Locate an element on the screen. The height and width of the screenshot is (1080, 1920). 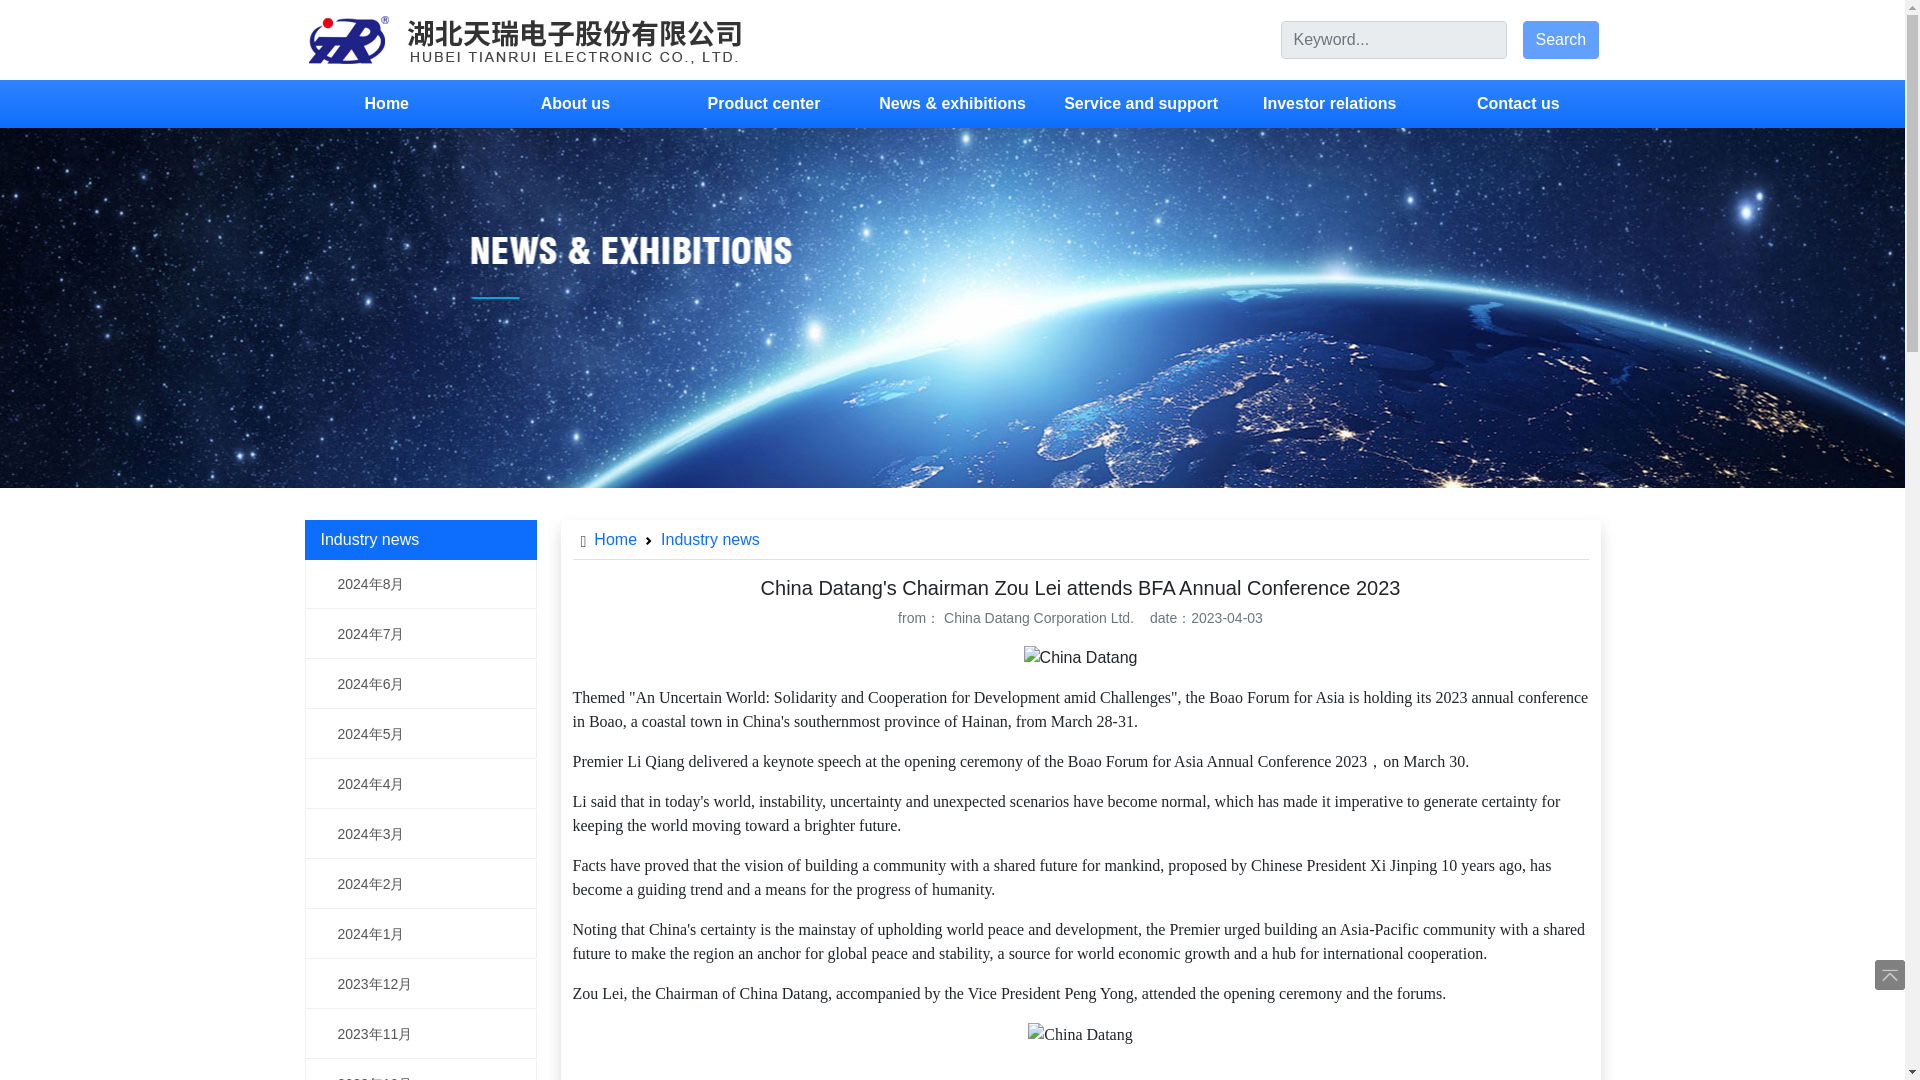
Search is located at coordinates (1560, 40).